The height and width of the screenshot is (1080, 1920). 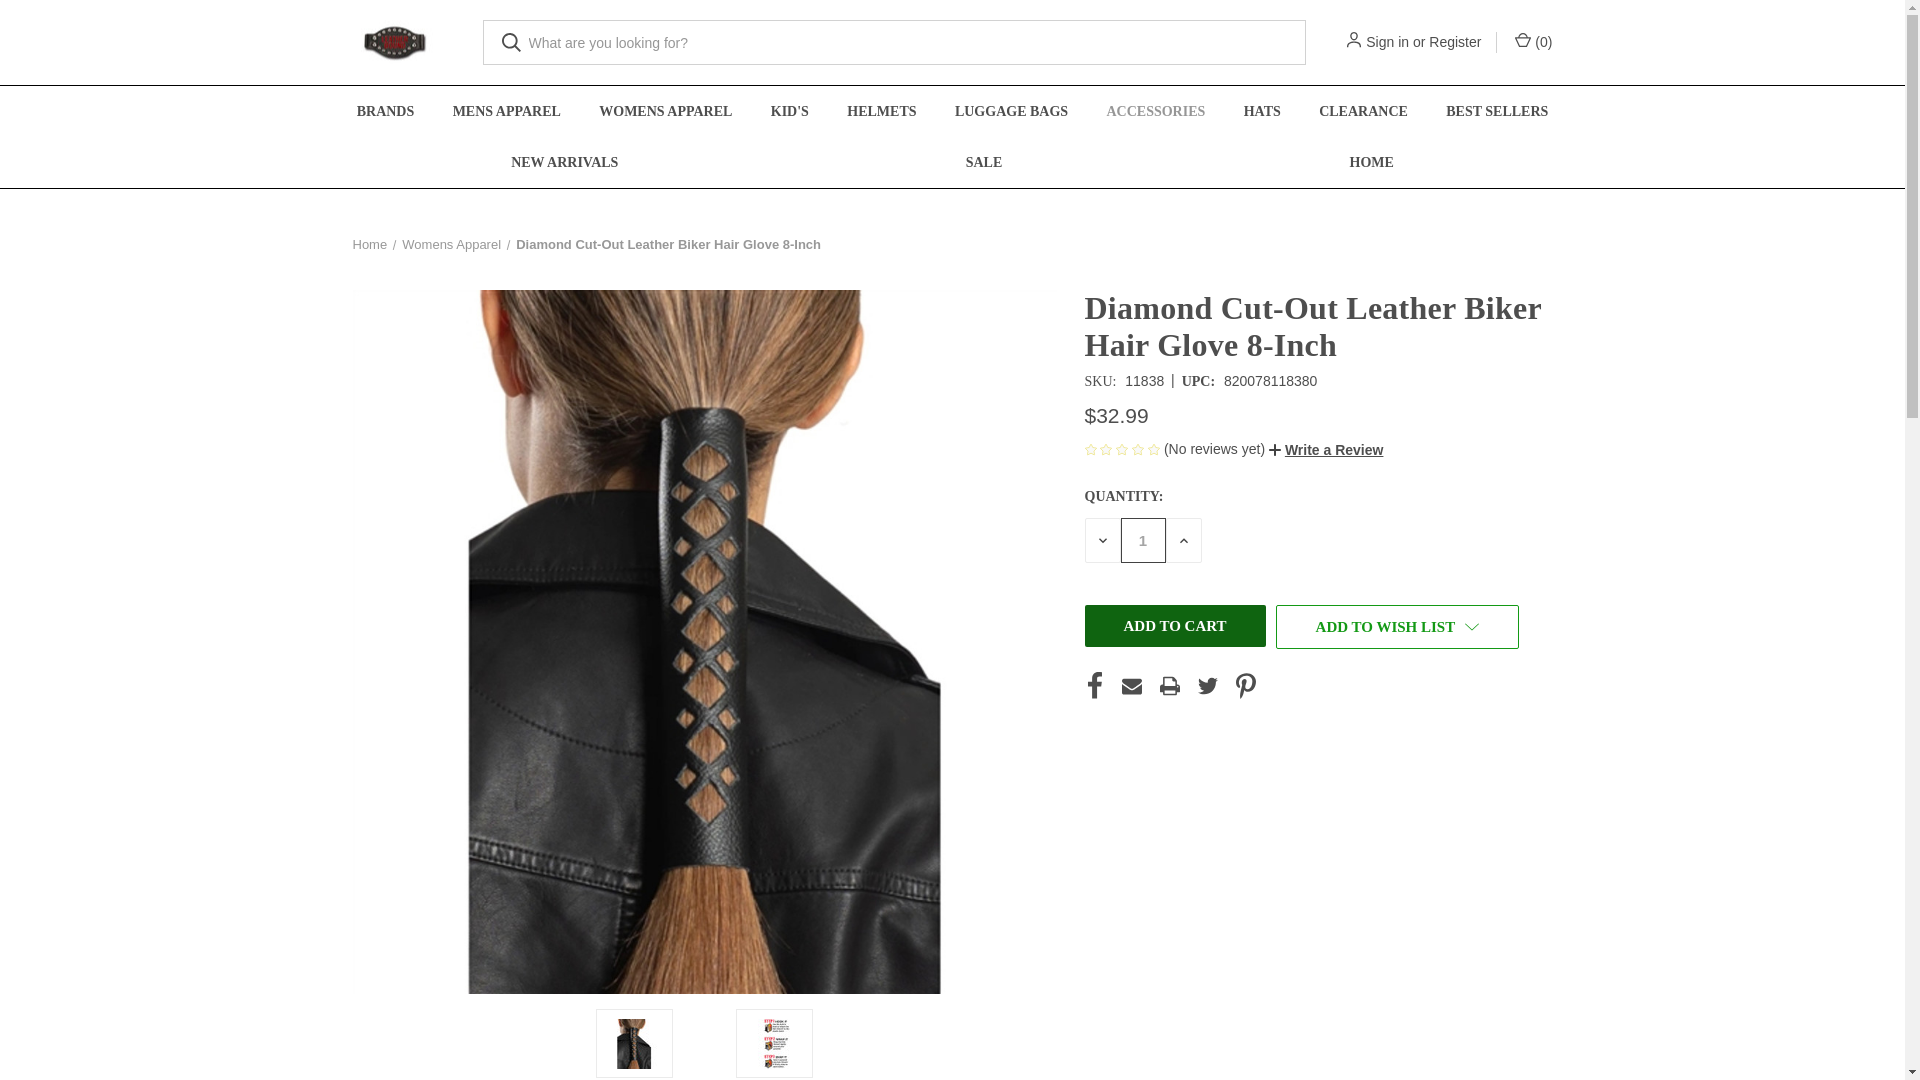 I want to click on BRANDS, so click(x=385, y=112).